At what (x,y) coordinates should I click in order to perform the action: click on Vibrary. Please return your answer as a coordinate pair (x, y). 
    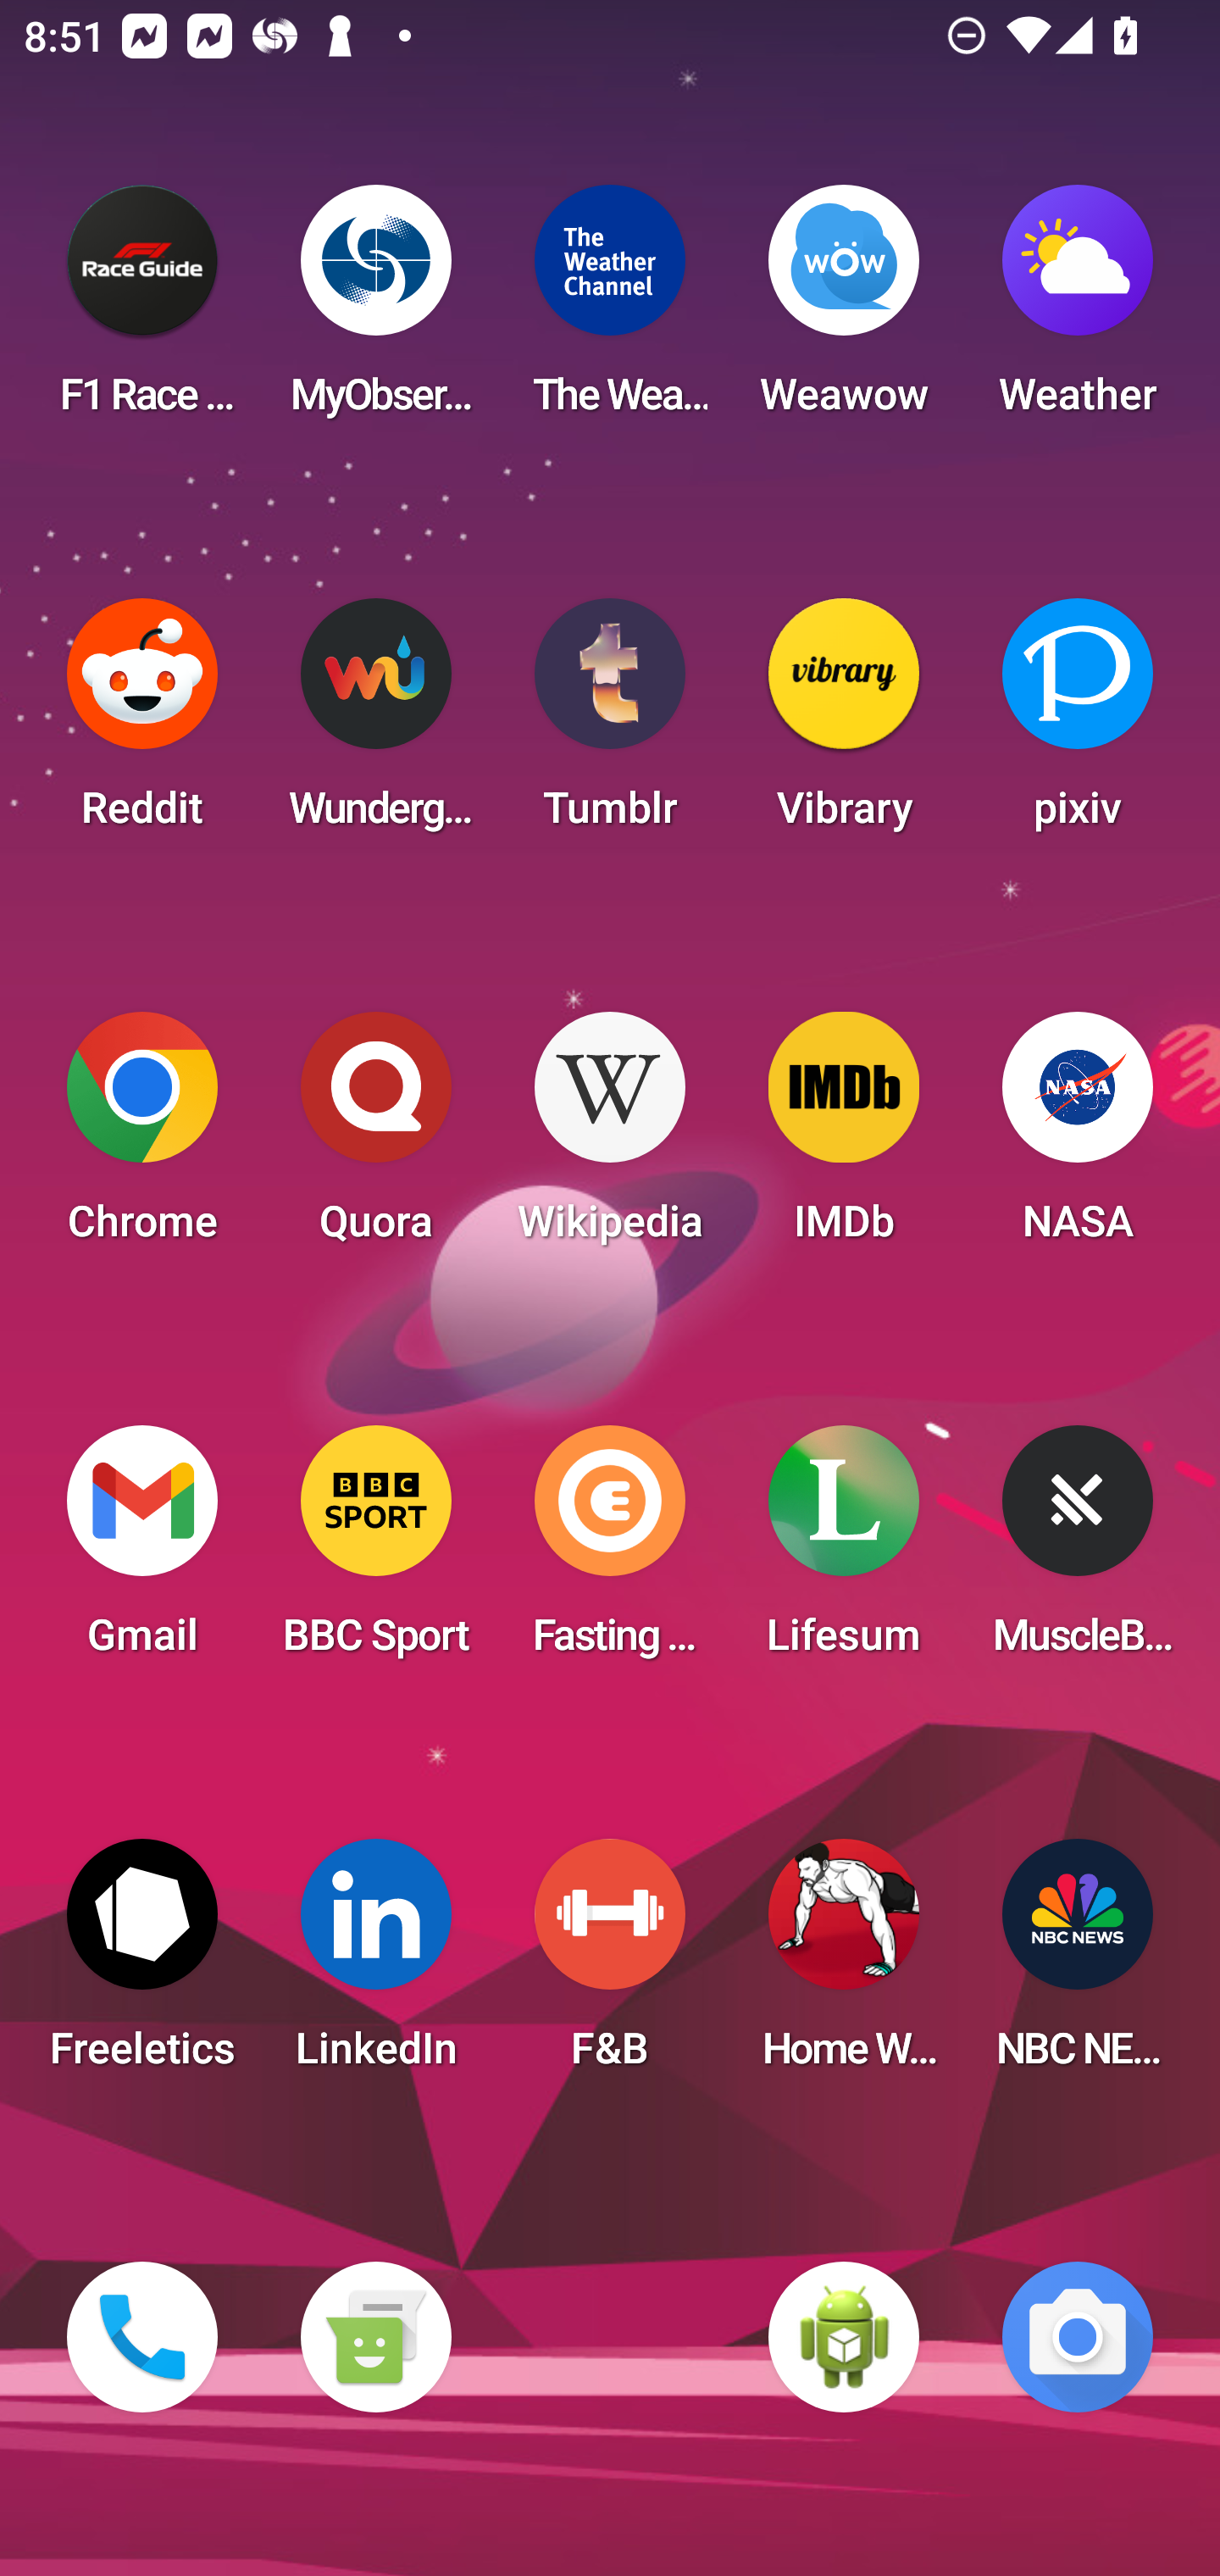
    Looking at the image, I should click on (844, 724).